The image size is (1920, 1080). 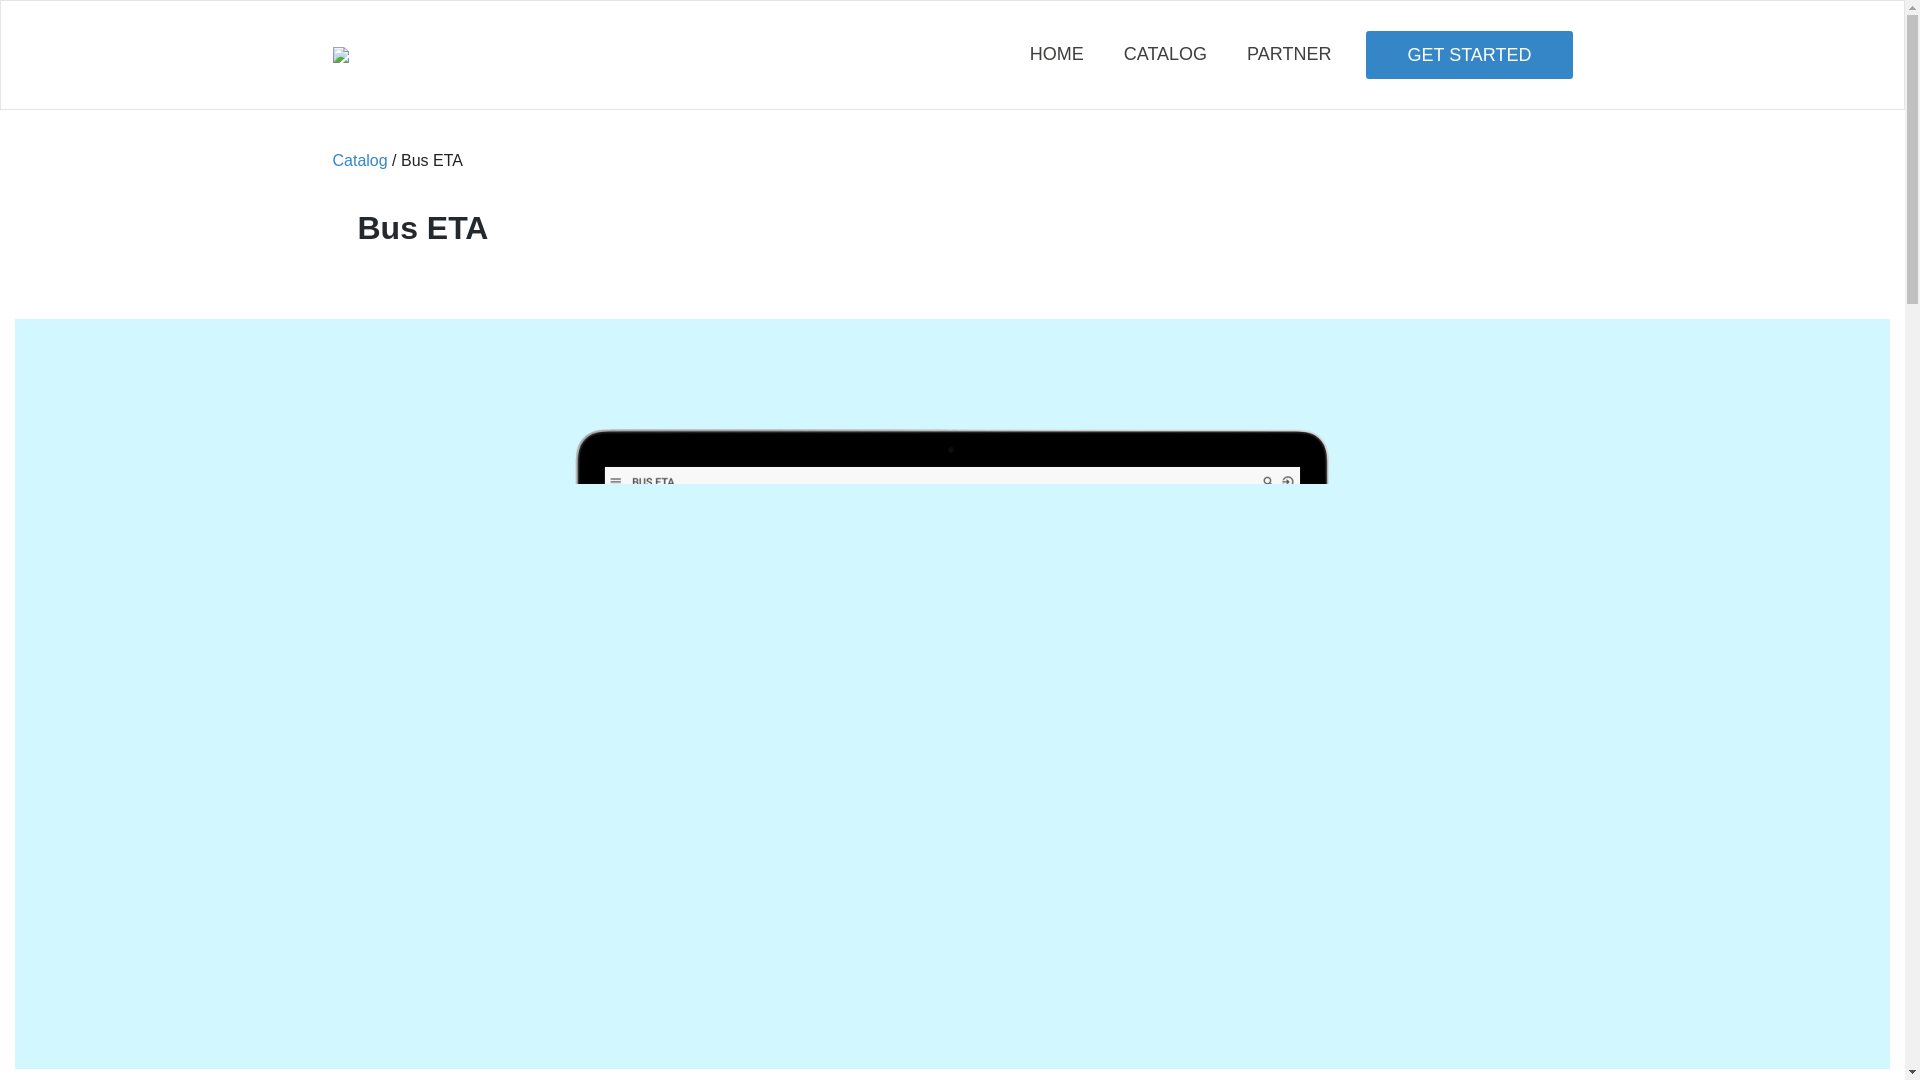 What do you see at coordinates (1289, 54) in the screenshot?
I see `PARTNER` at bounding box center [1289, 54].